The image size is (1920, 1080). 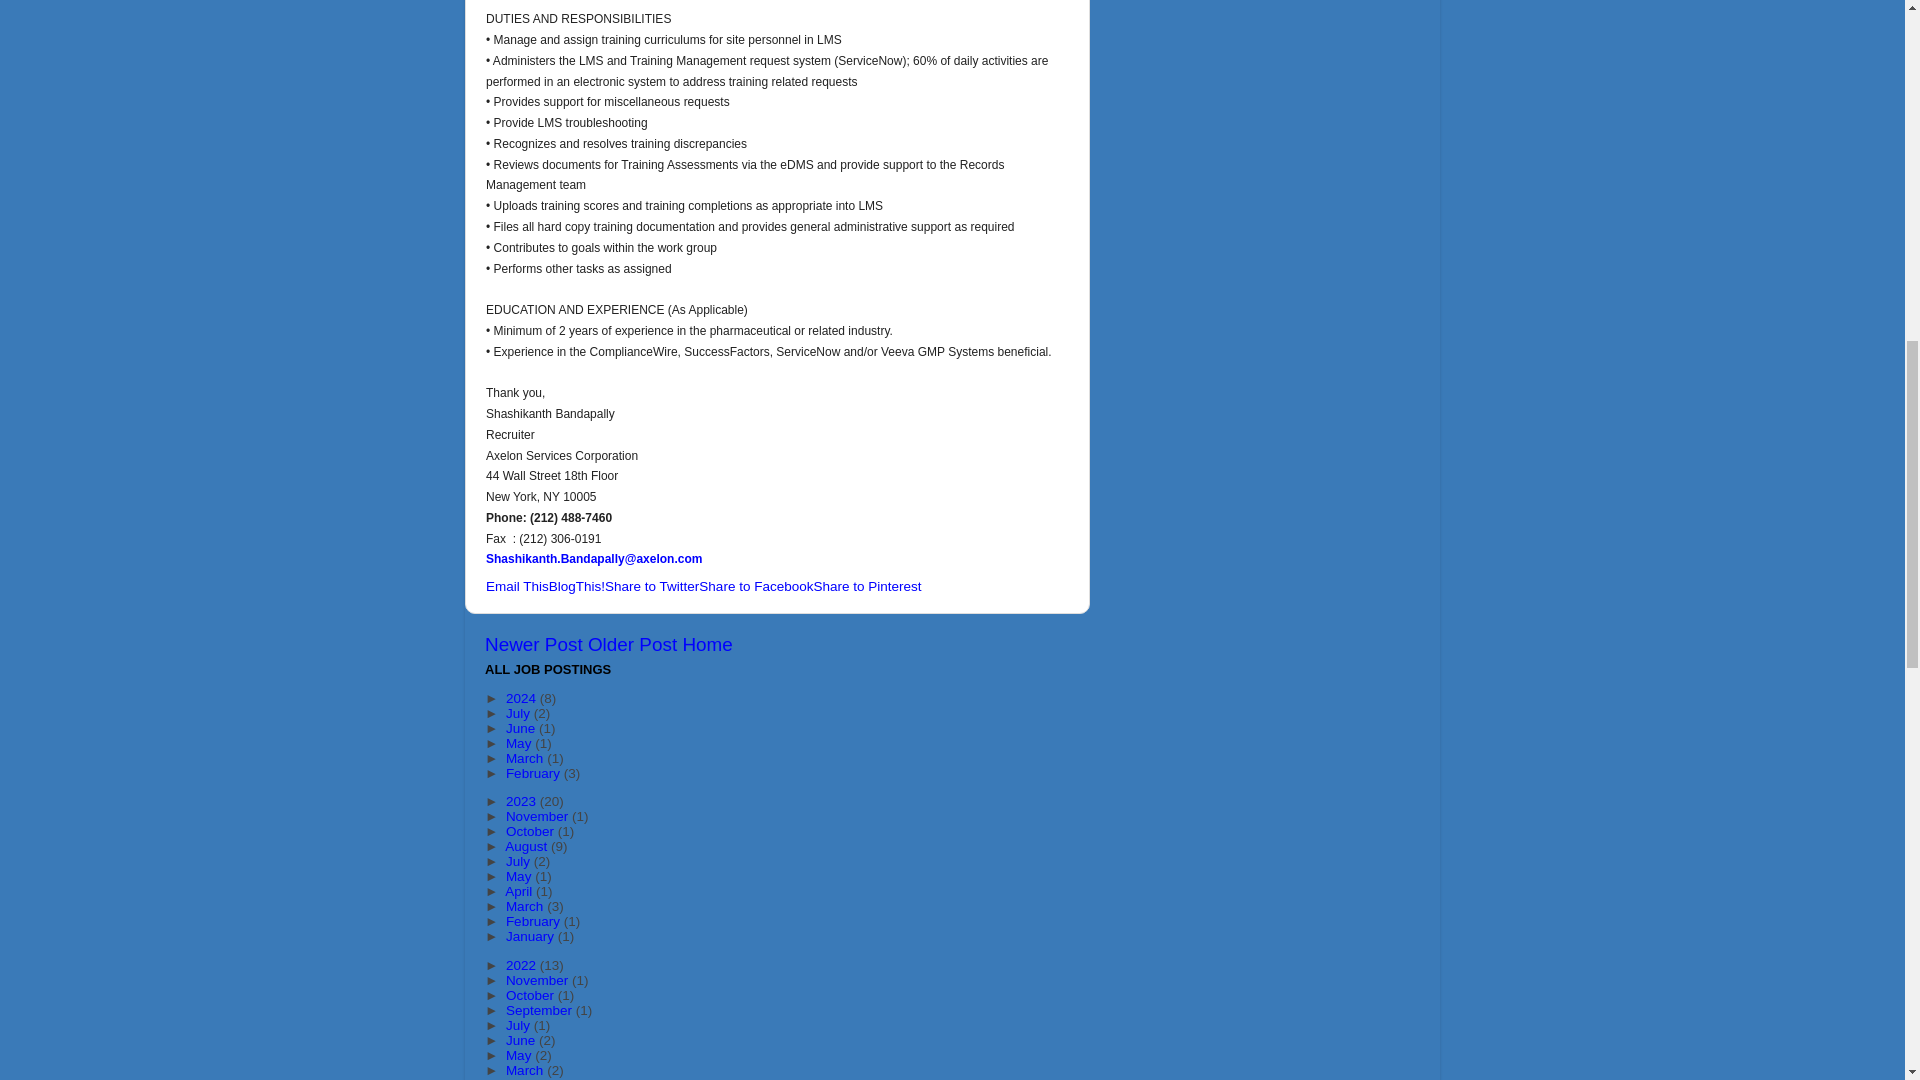 What do you see at coordinates (535, 772) in the screenshot?
I see `February` at bounding box center [535, 772].